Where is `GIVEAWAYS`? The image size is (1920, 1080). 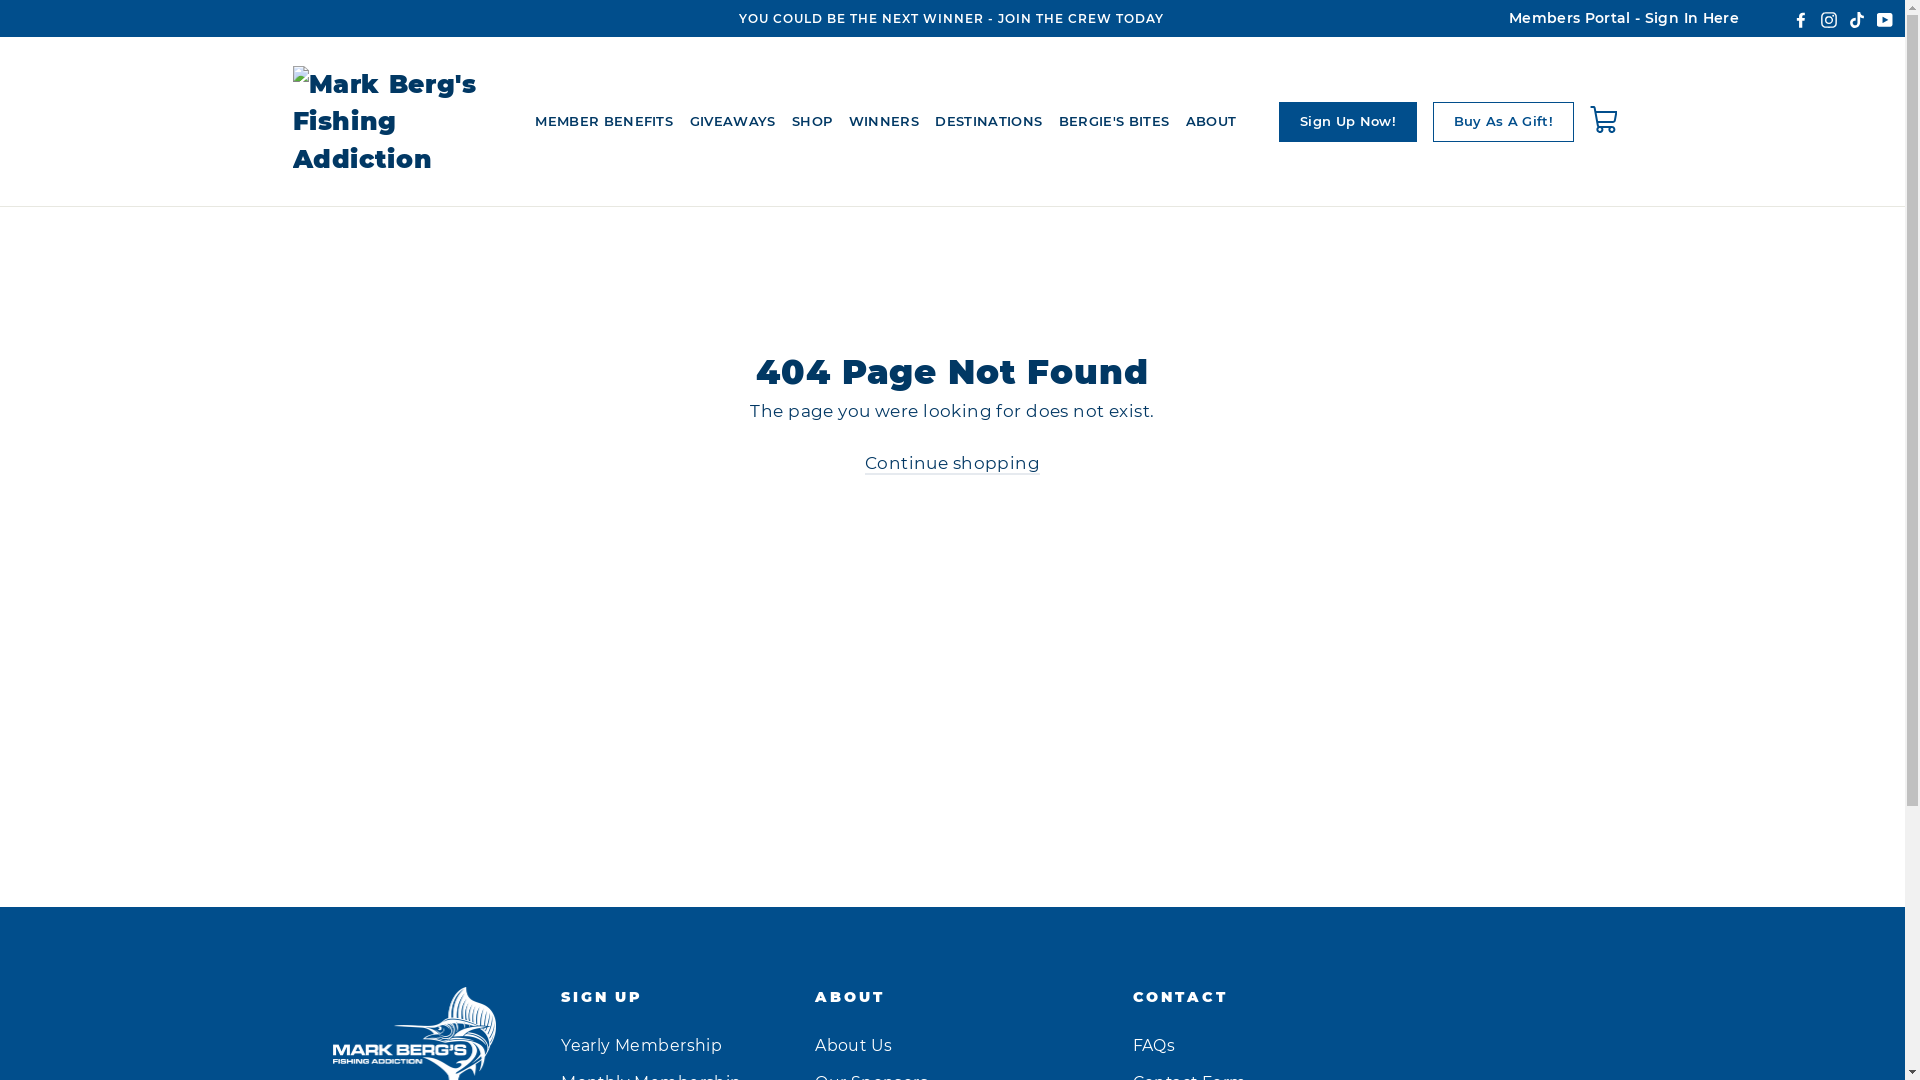 GIVEAWAYS is located at coordinates (733, 122).